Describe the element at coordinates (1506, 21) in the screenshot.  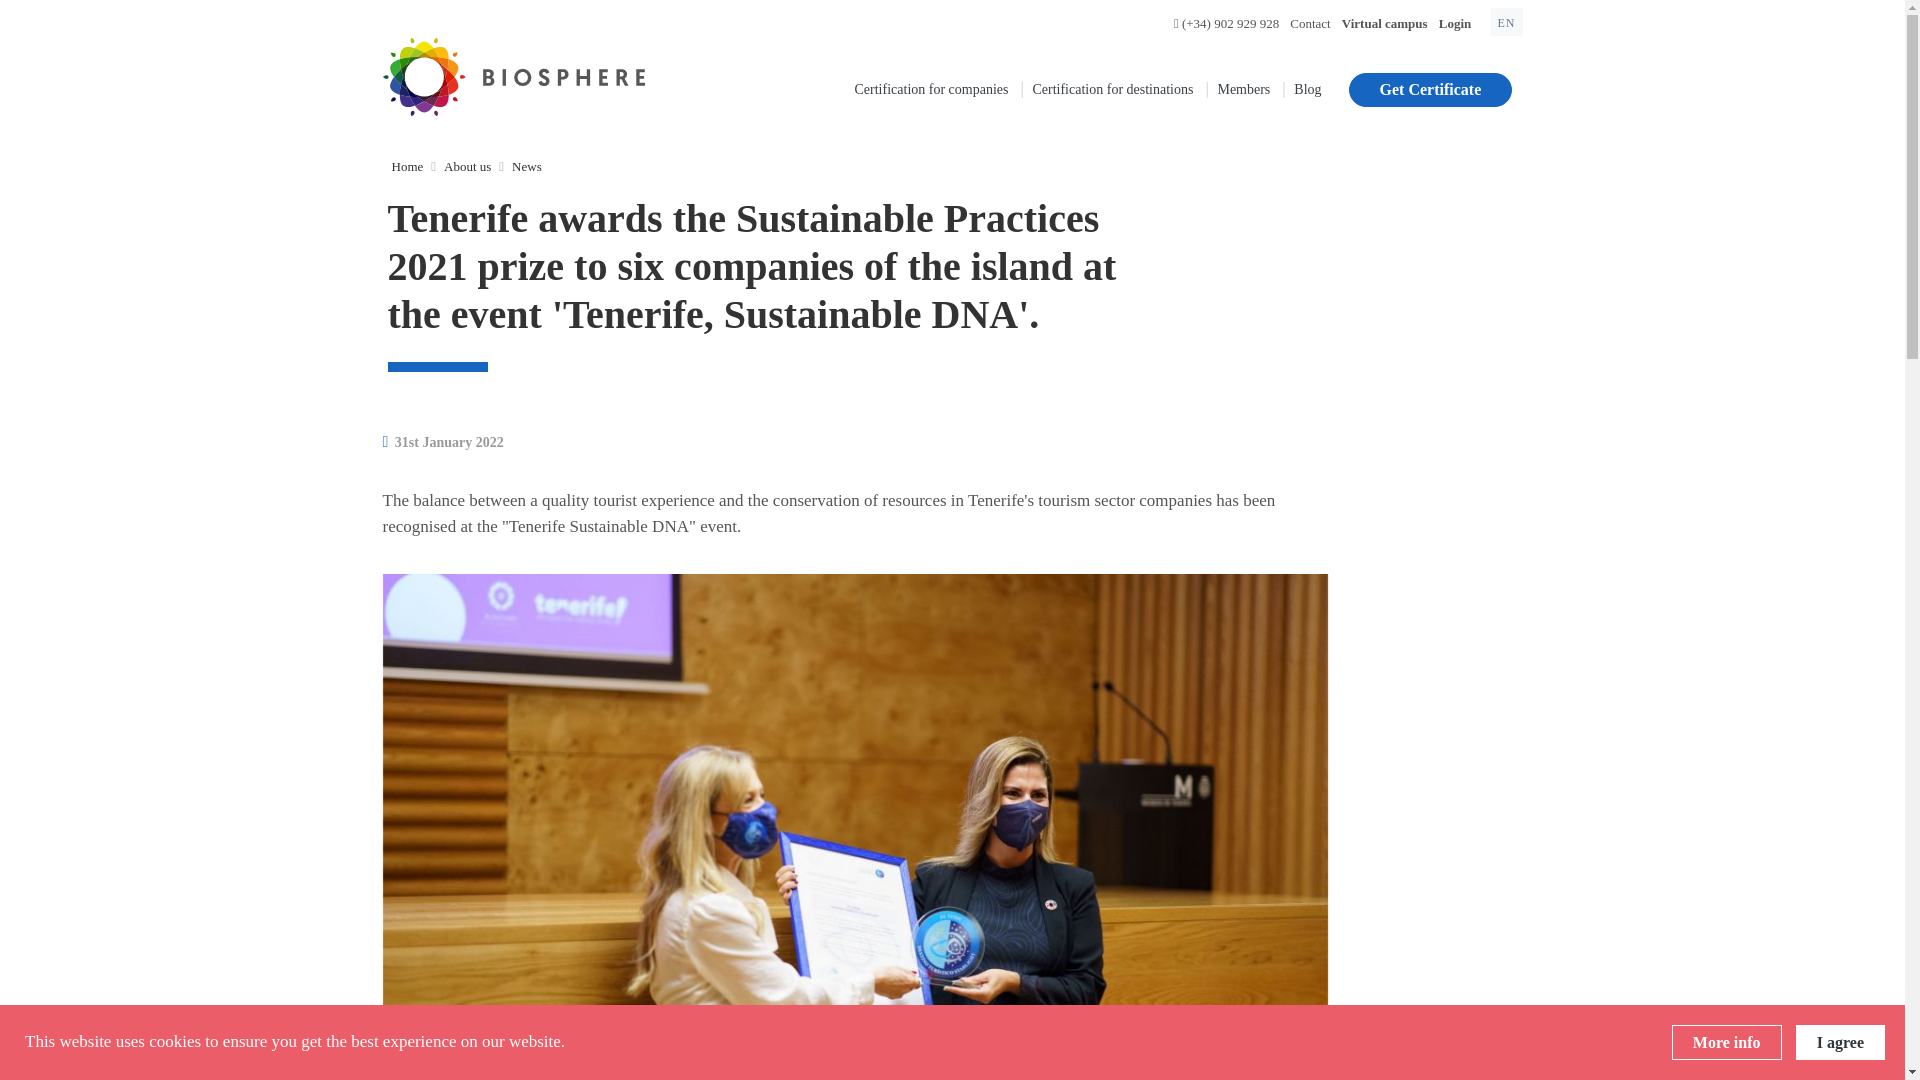
I see `EN` at that location.